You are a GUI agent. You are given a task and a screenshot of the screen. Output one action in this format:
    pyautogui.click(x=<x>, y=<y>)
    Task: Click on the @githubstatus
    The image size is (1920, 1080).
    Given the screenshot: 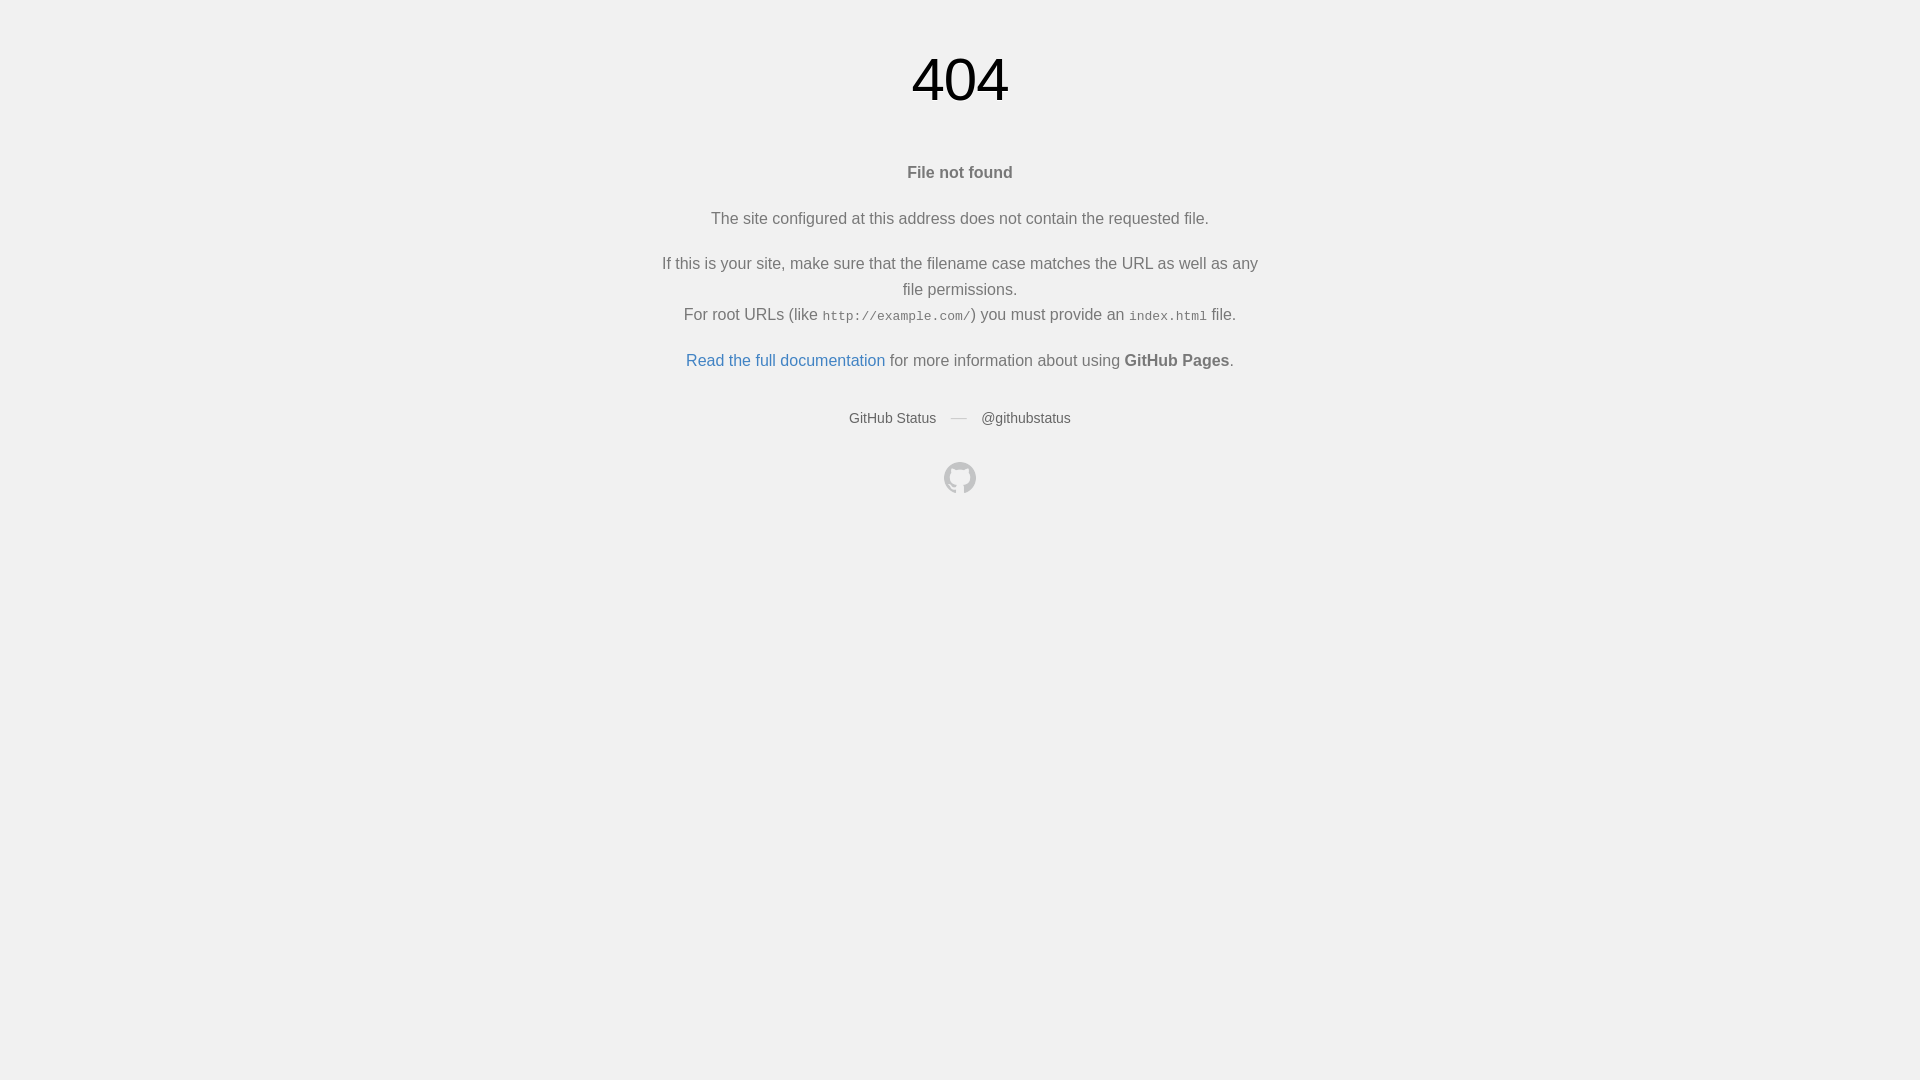 What is the action you would take?
    pyautogui.click(x=1026, y=418)
    